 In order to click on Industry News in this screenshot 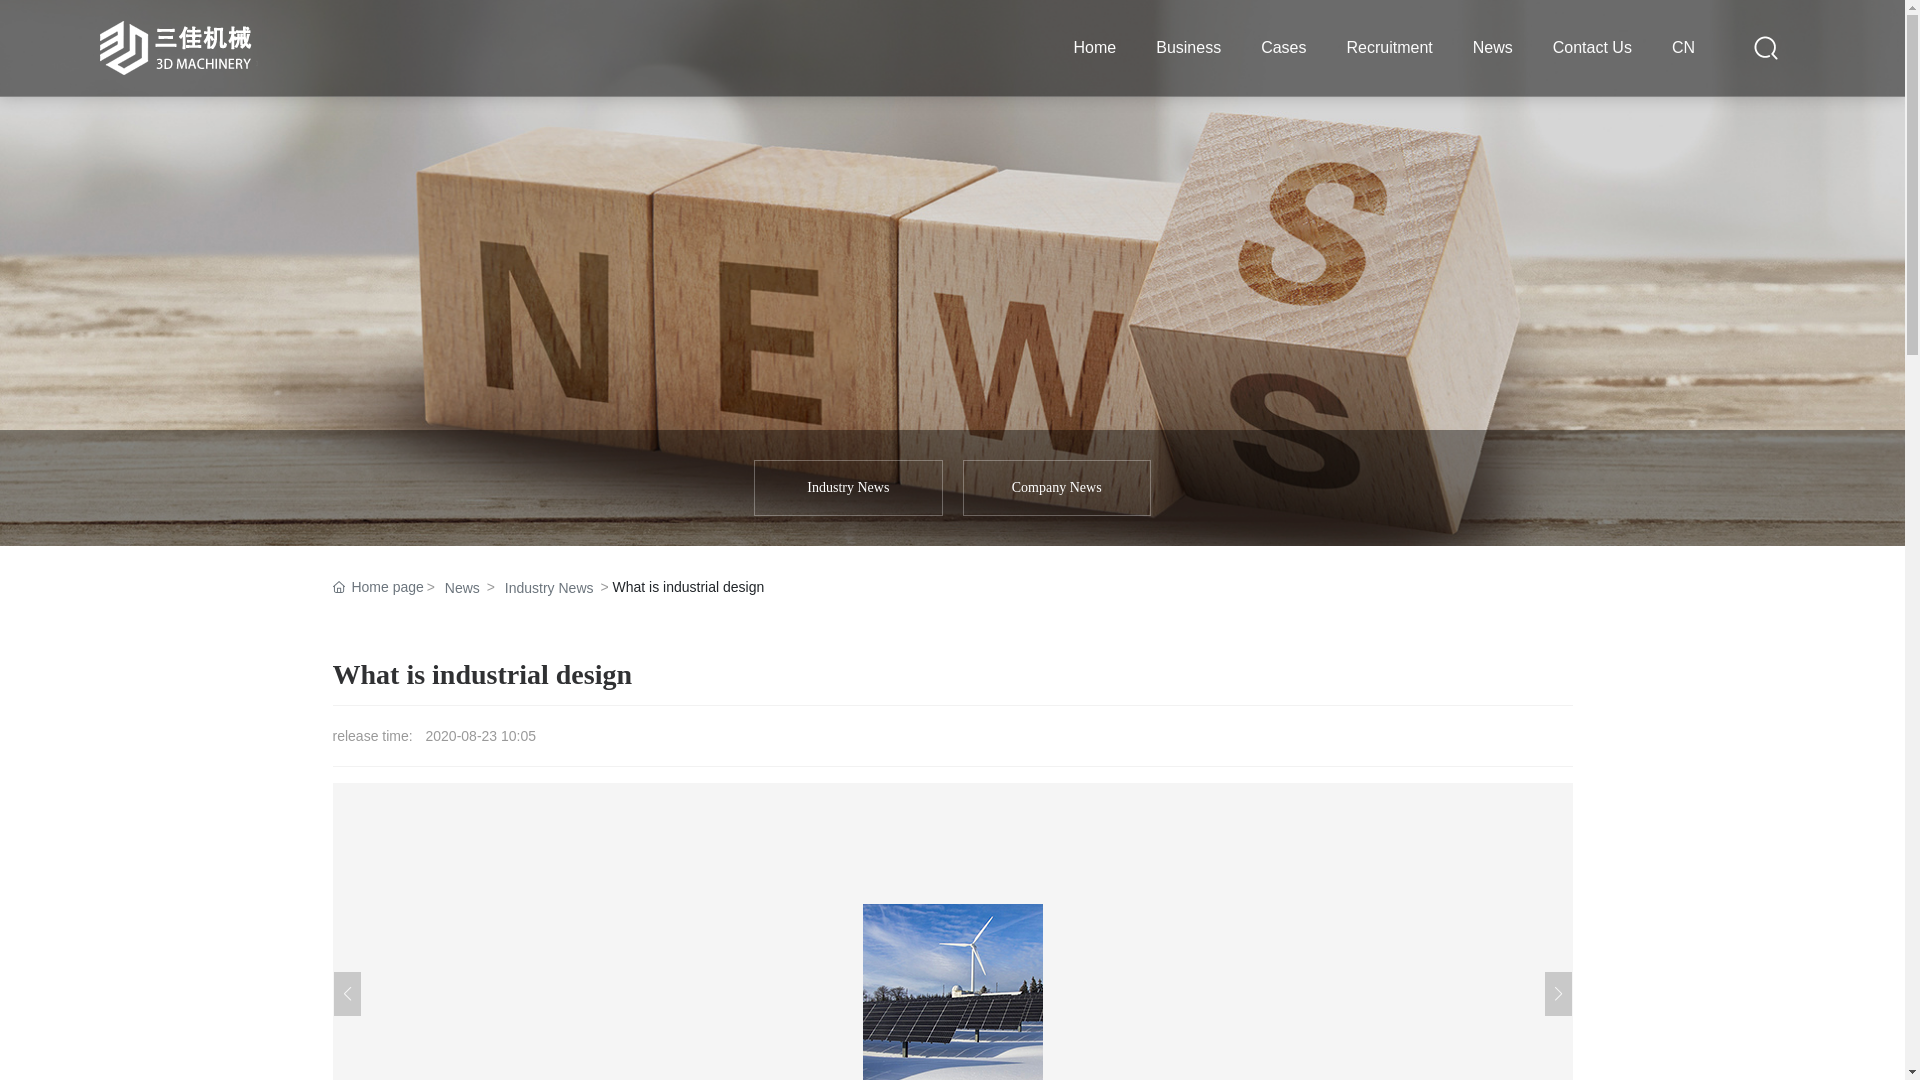, I will do `click(848, 488)`.